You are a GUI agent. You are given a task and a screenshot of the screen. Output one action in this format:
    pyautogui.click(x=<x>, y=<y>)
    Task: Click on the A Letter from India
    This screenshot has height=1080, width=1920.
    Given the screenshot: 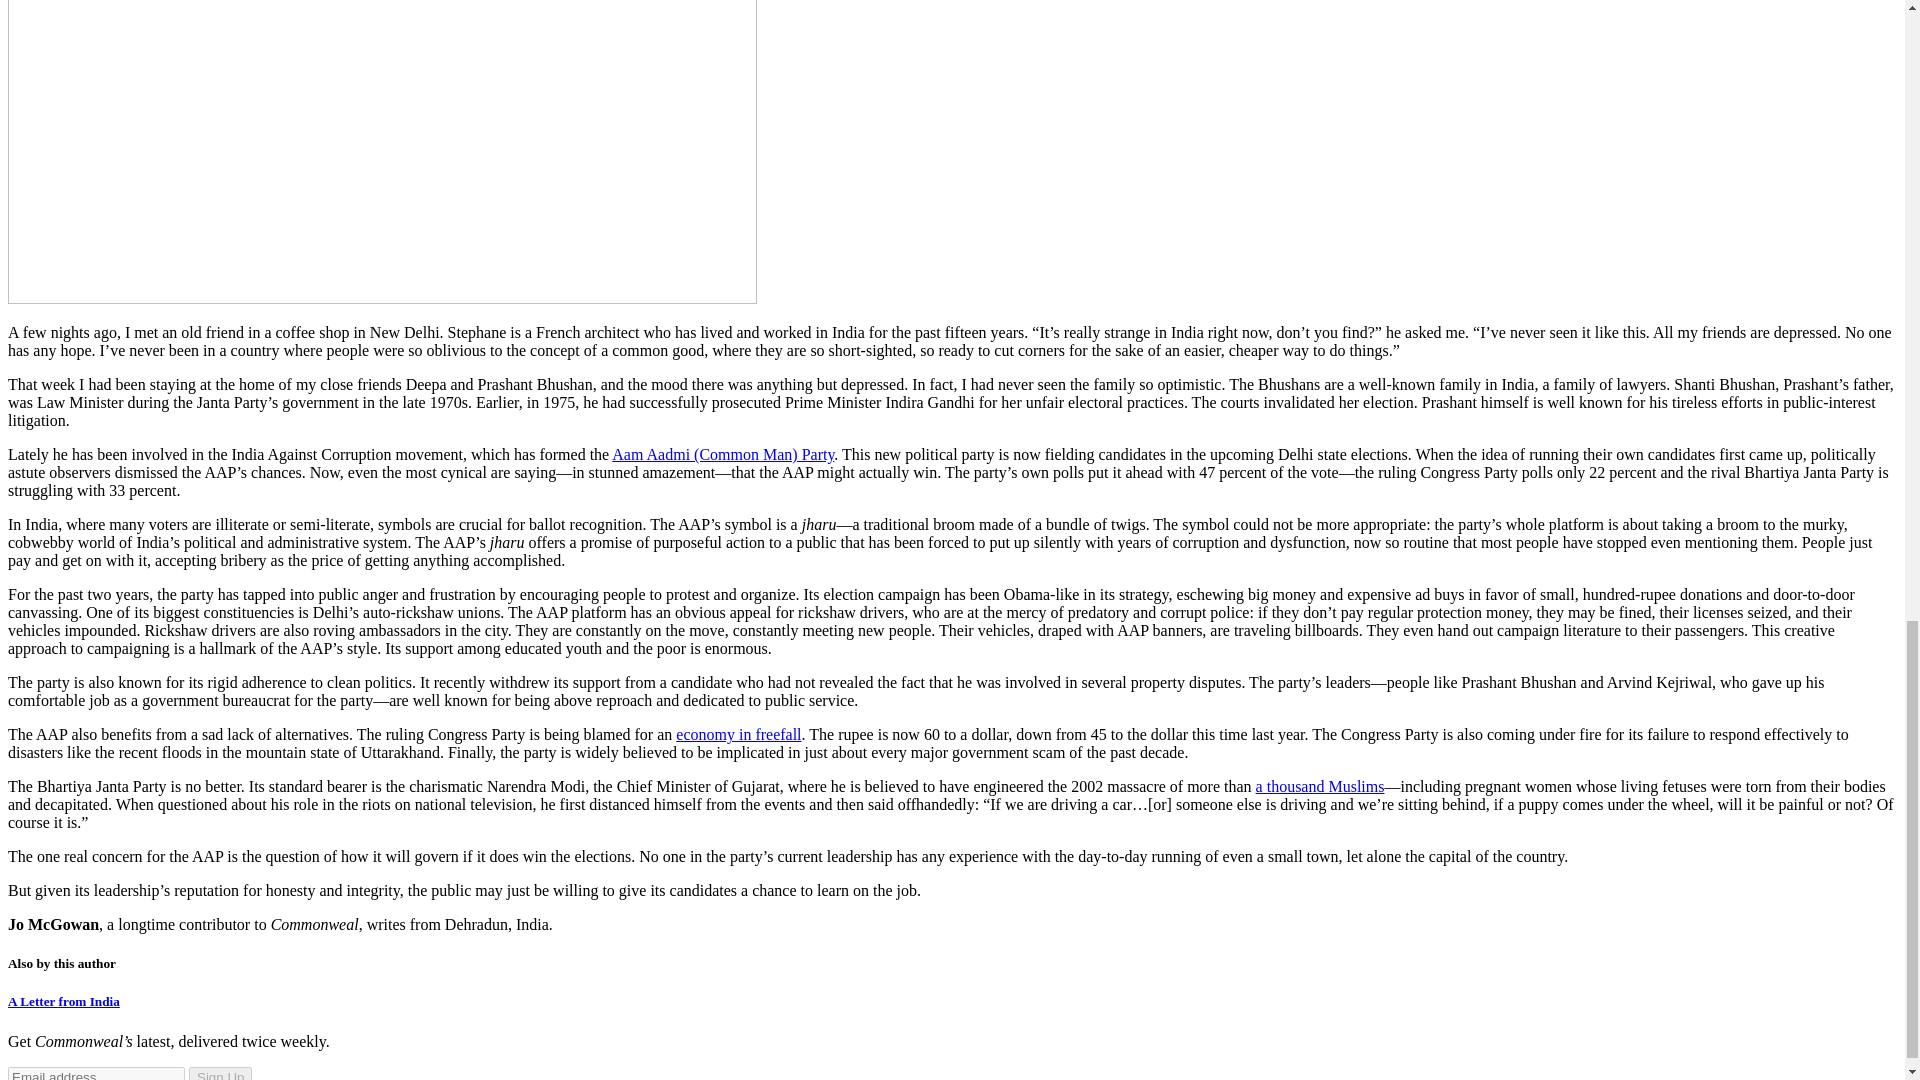 What is the action you would take?
    pyautogui.click(x=63, y=1000)
    